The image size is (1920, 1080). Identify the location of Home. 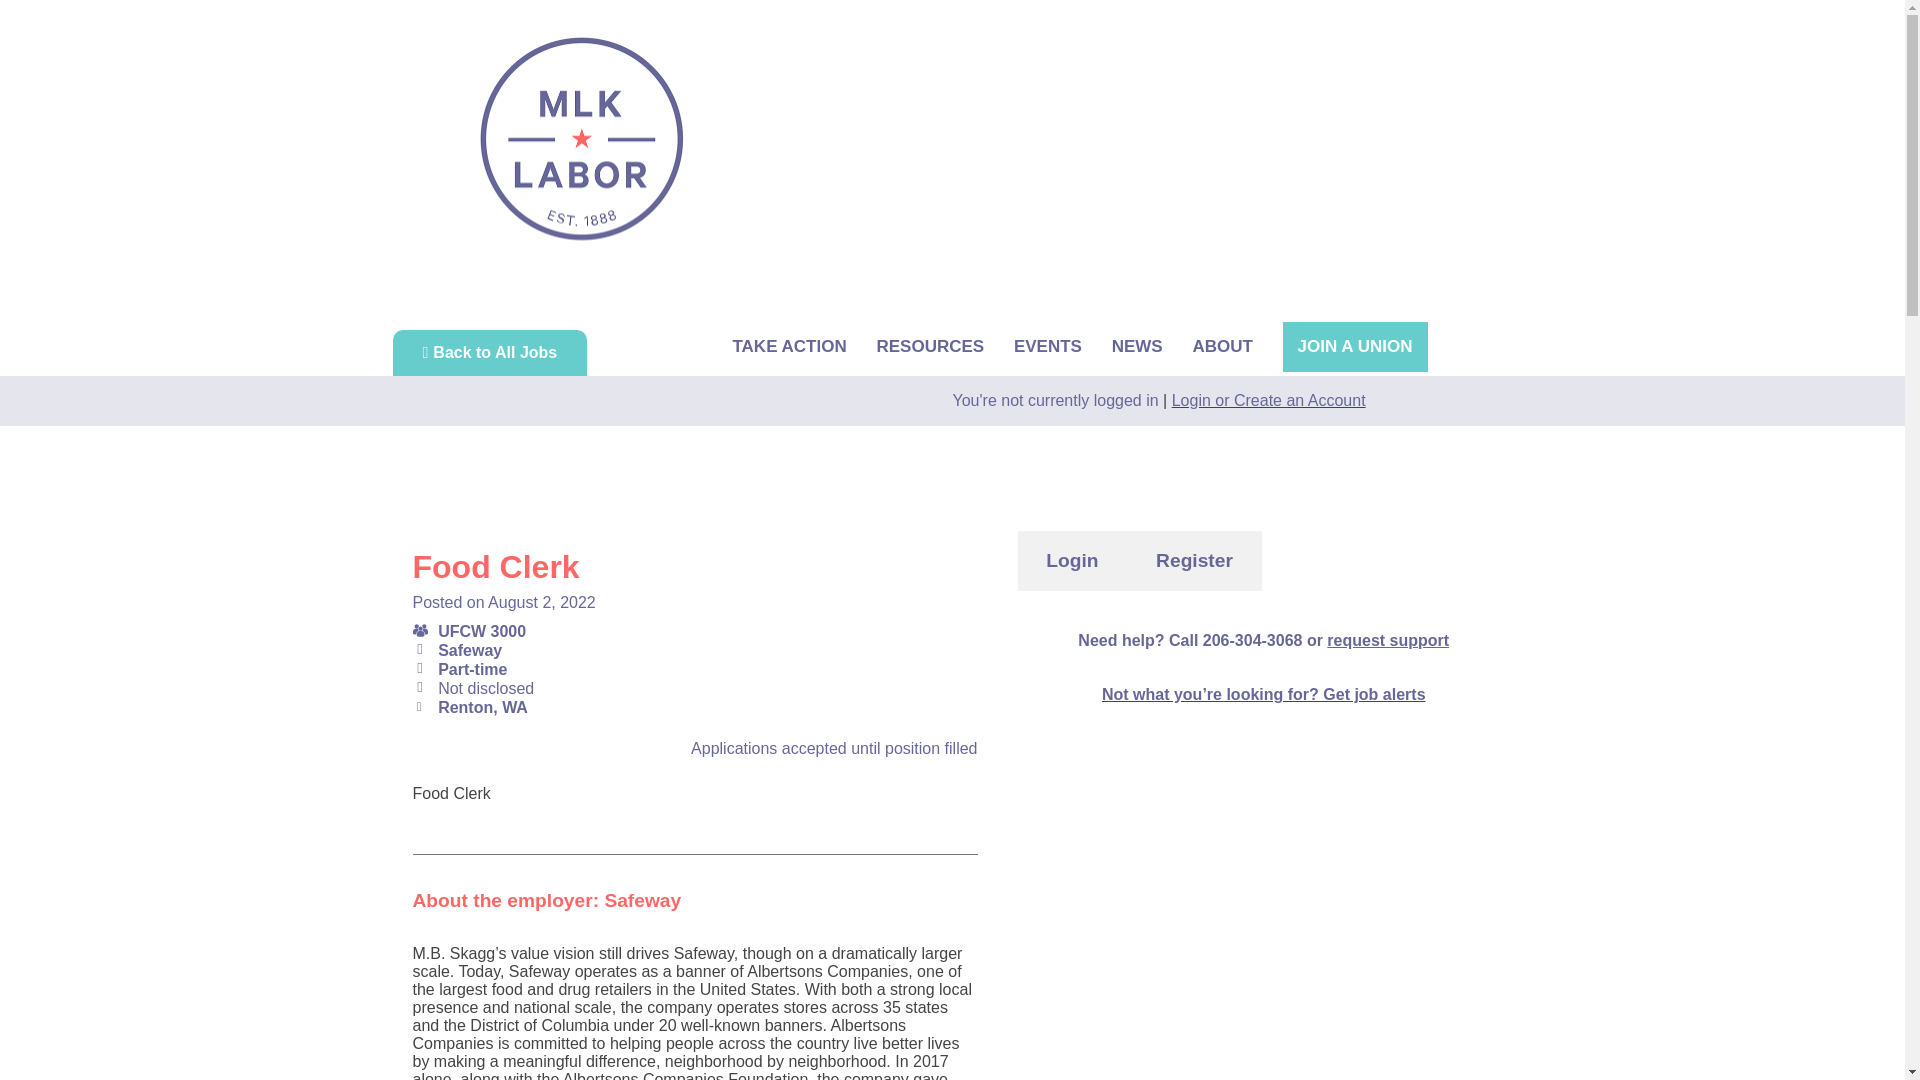
(582, 138).